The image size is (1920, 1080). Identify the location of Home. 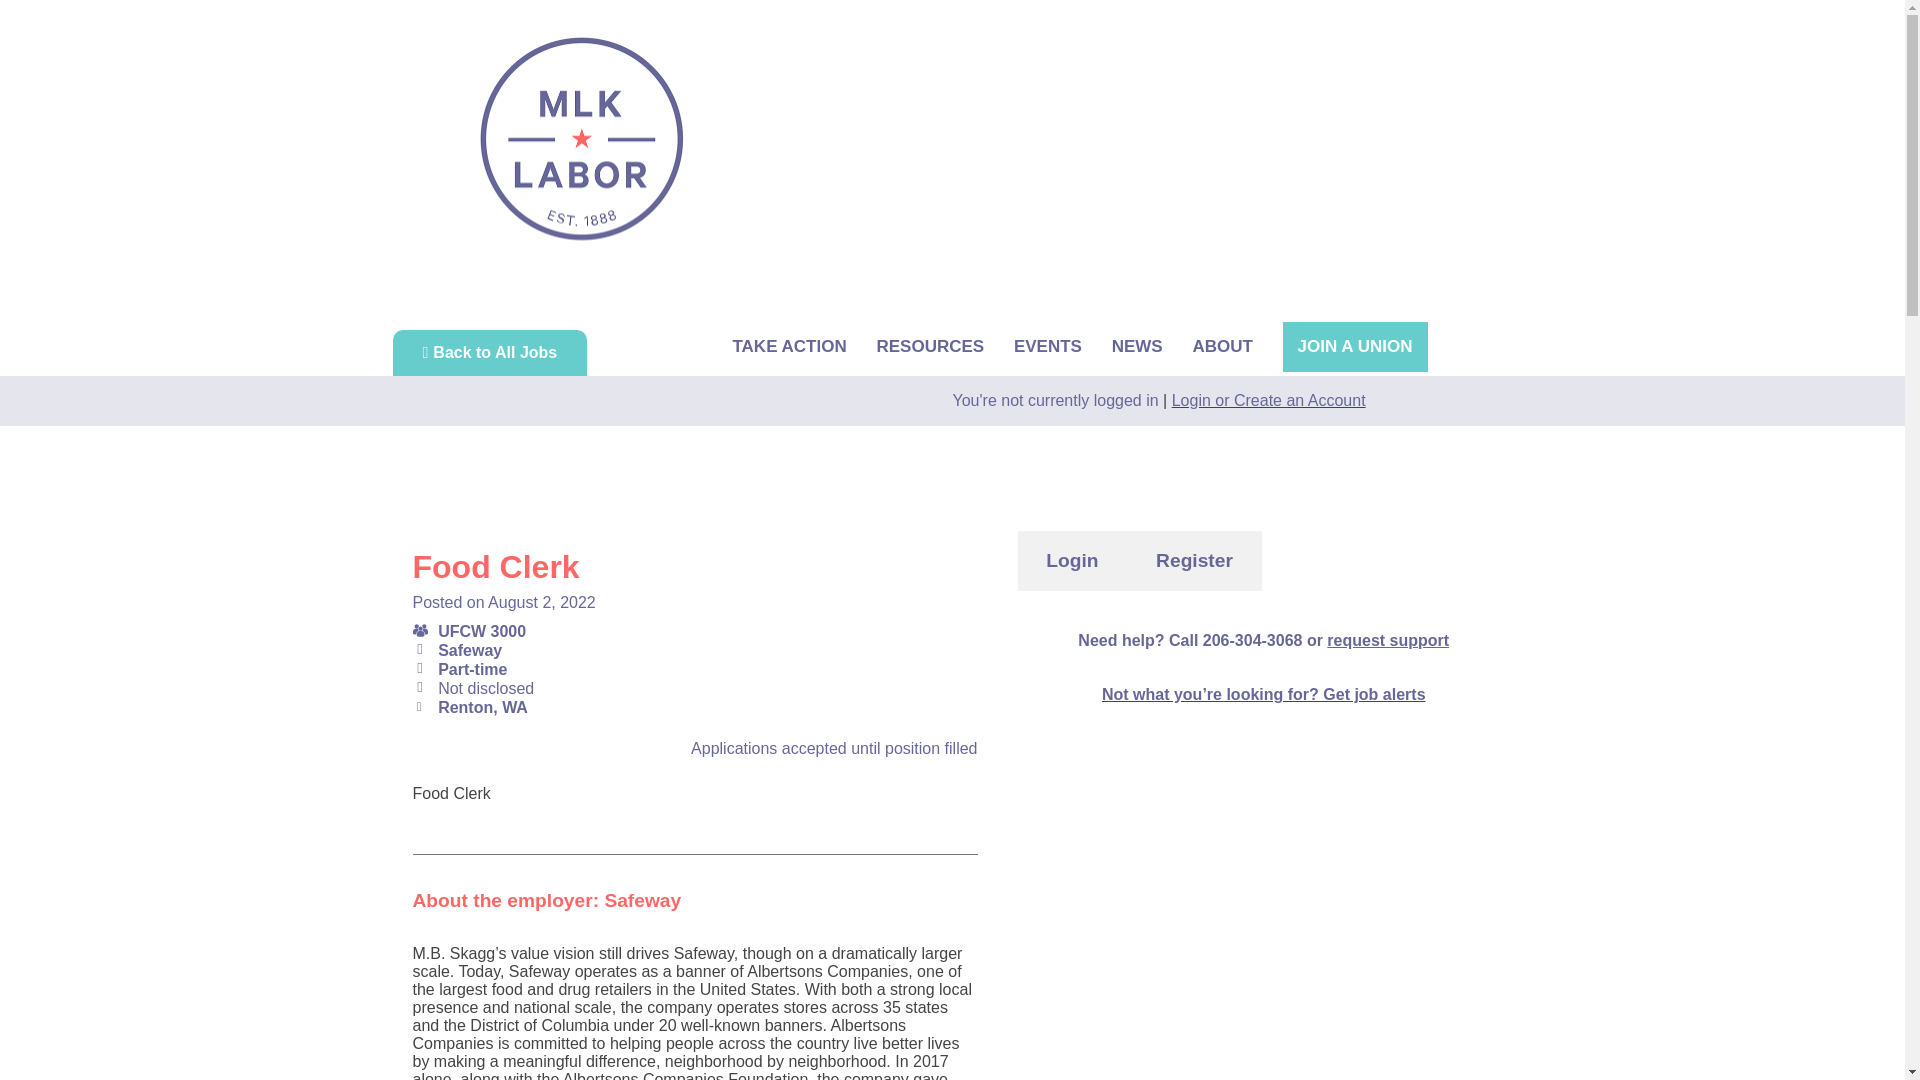
(582, 138).